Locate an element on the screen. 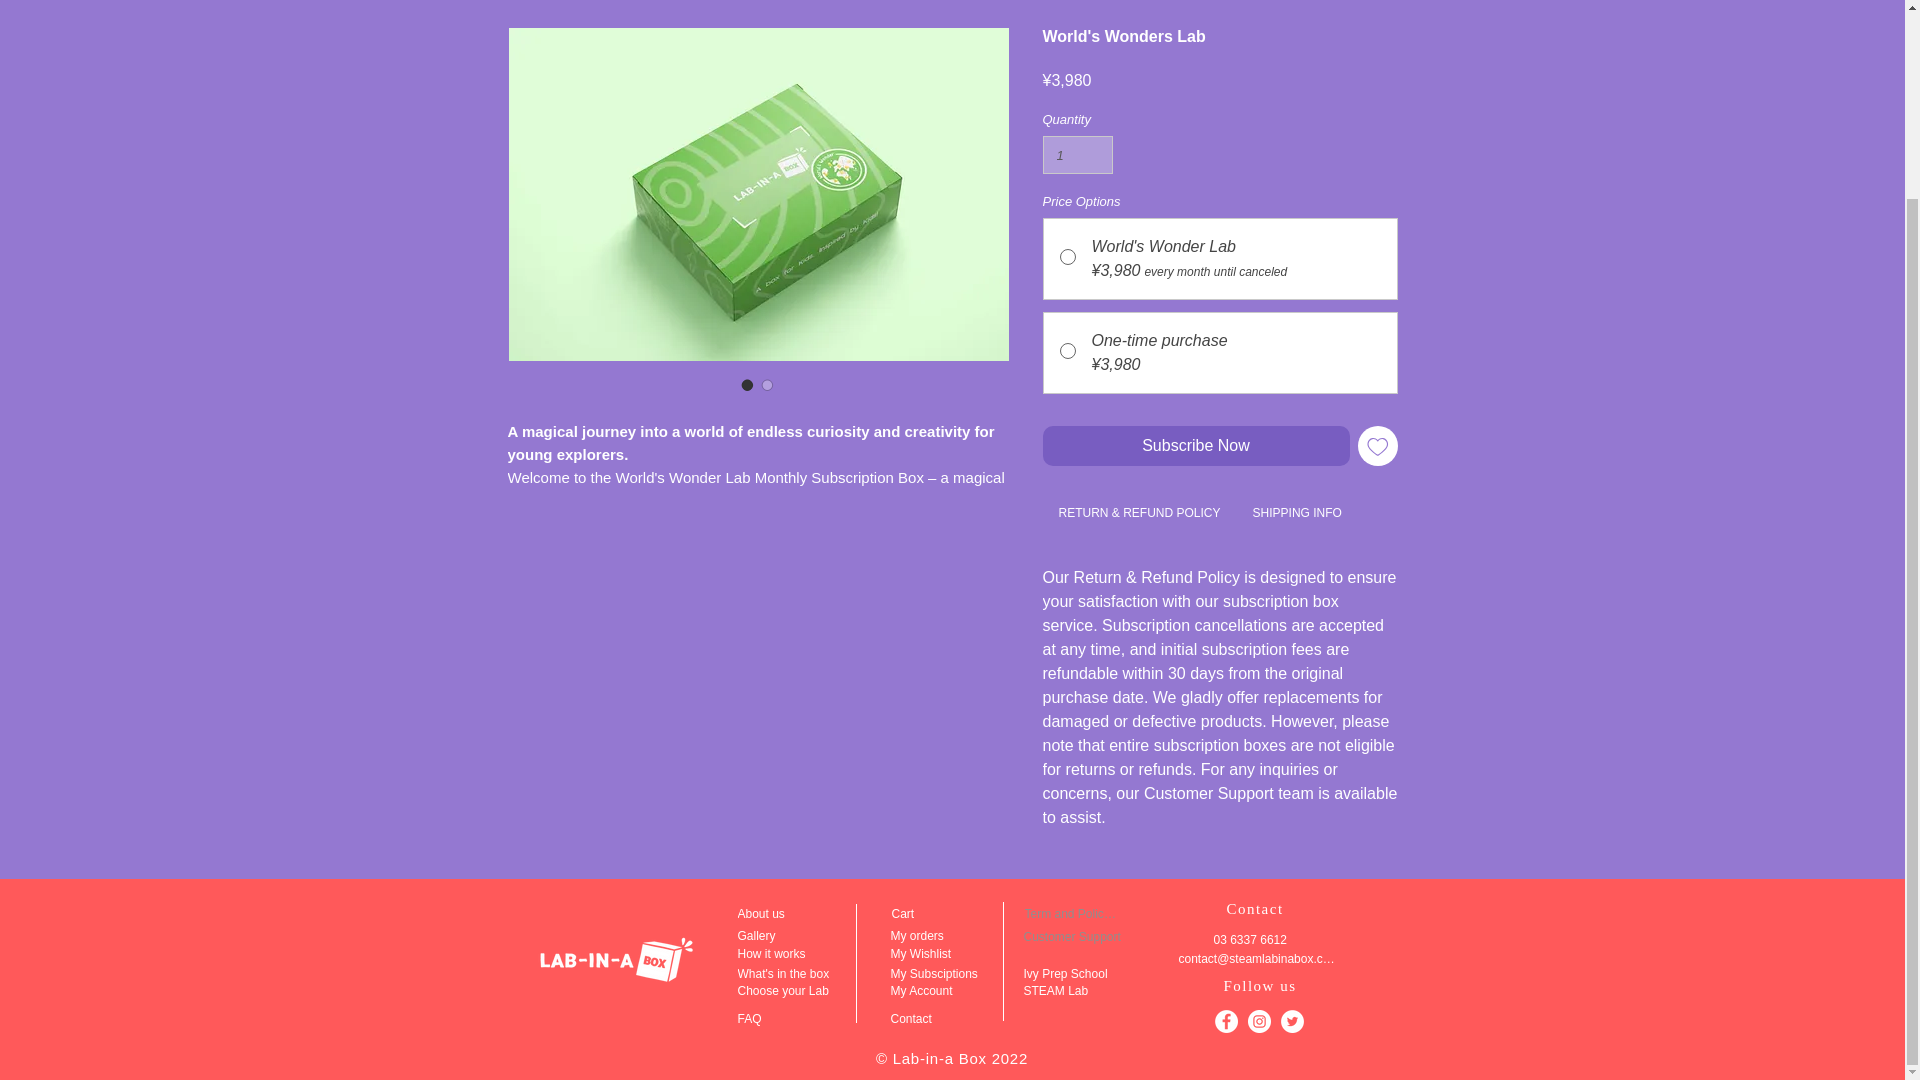 This screenshot has height=1080, width=1920. My Subsciptions is located at coordinates (950, 974).